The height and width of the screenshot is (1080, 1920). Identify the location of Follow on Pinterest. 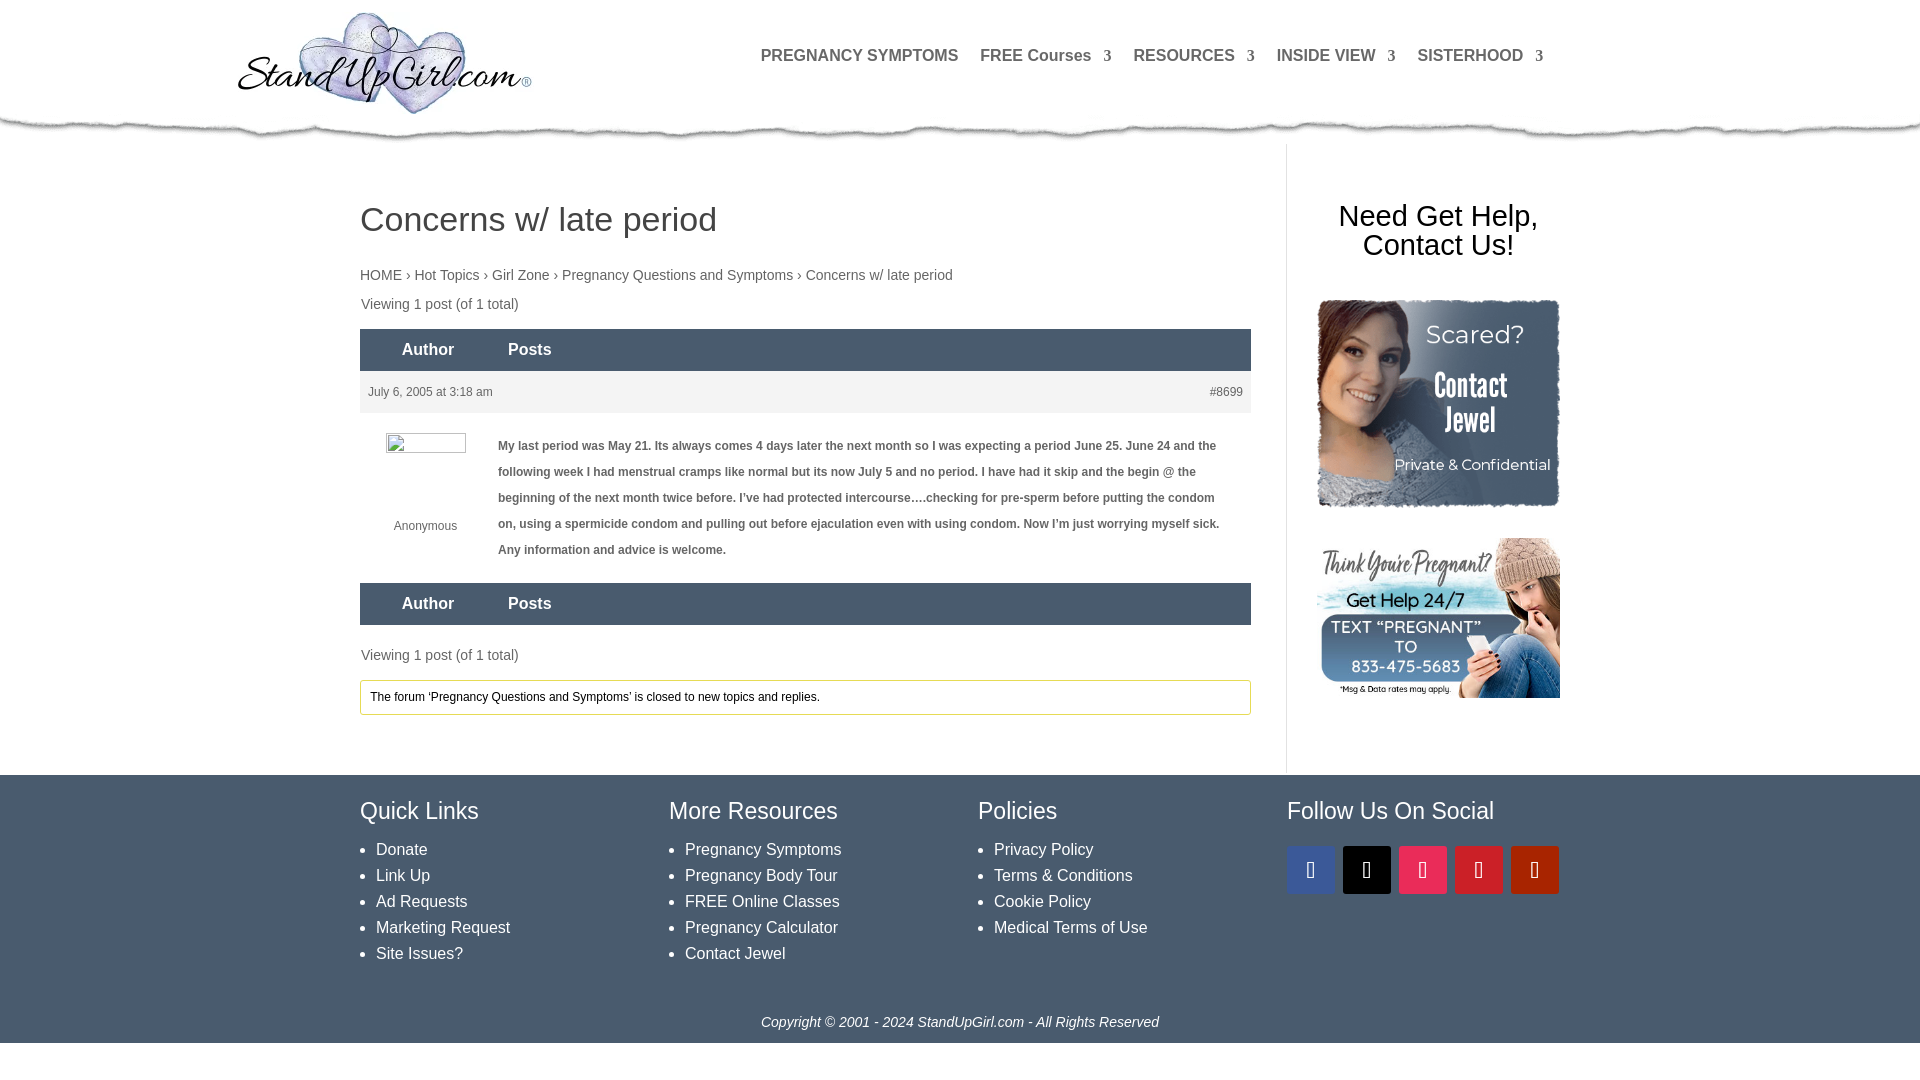
(1479, 870).